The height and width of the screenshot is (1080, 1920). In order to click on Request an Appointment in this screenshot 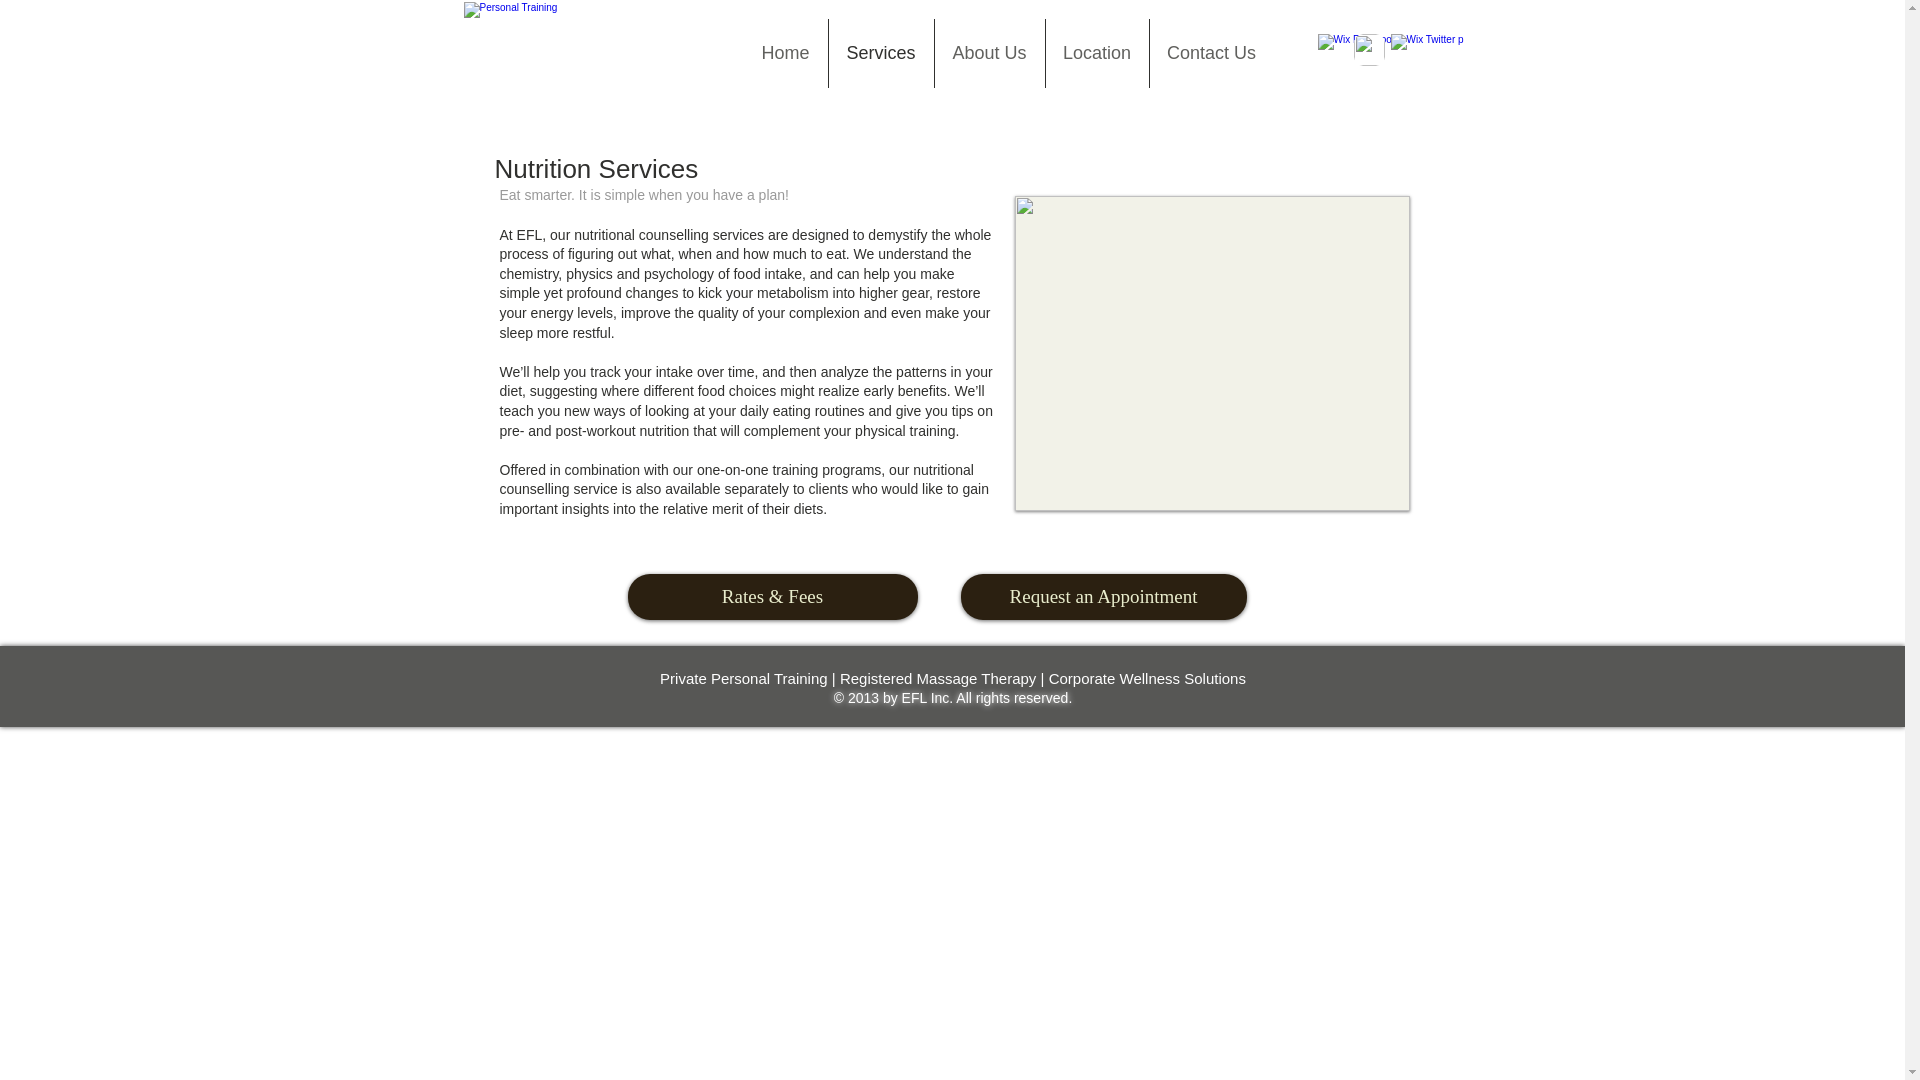, I will do `click(1103, 596)`.